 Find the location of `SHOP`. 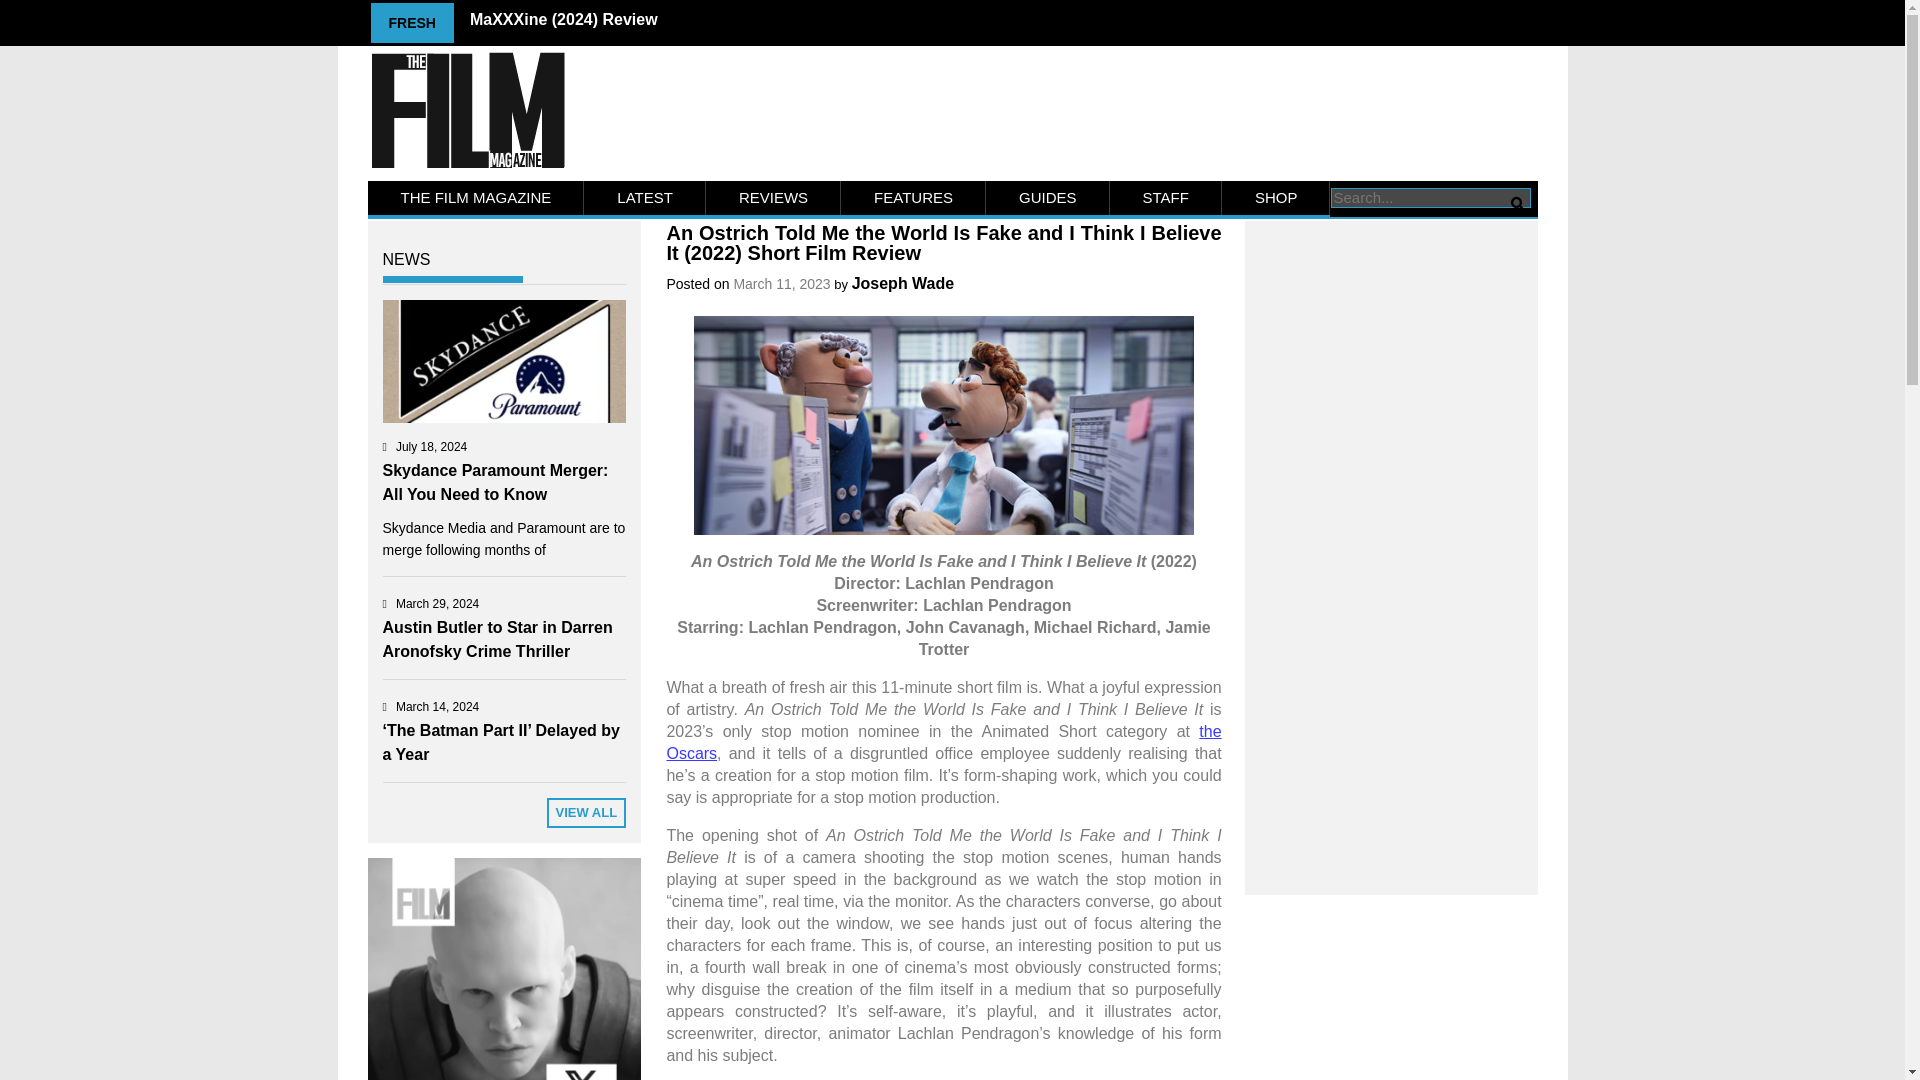

SHOP is located at coordinates (1276, 198).